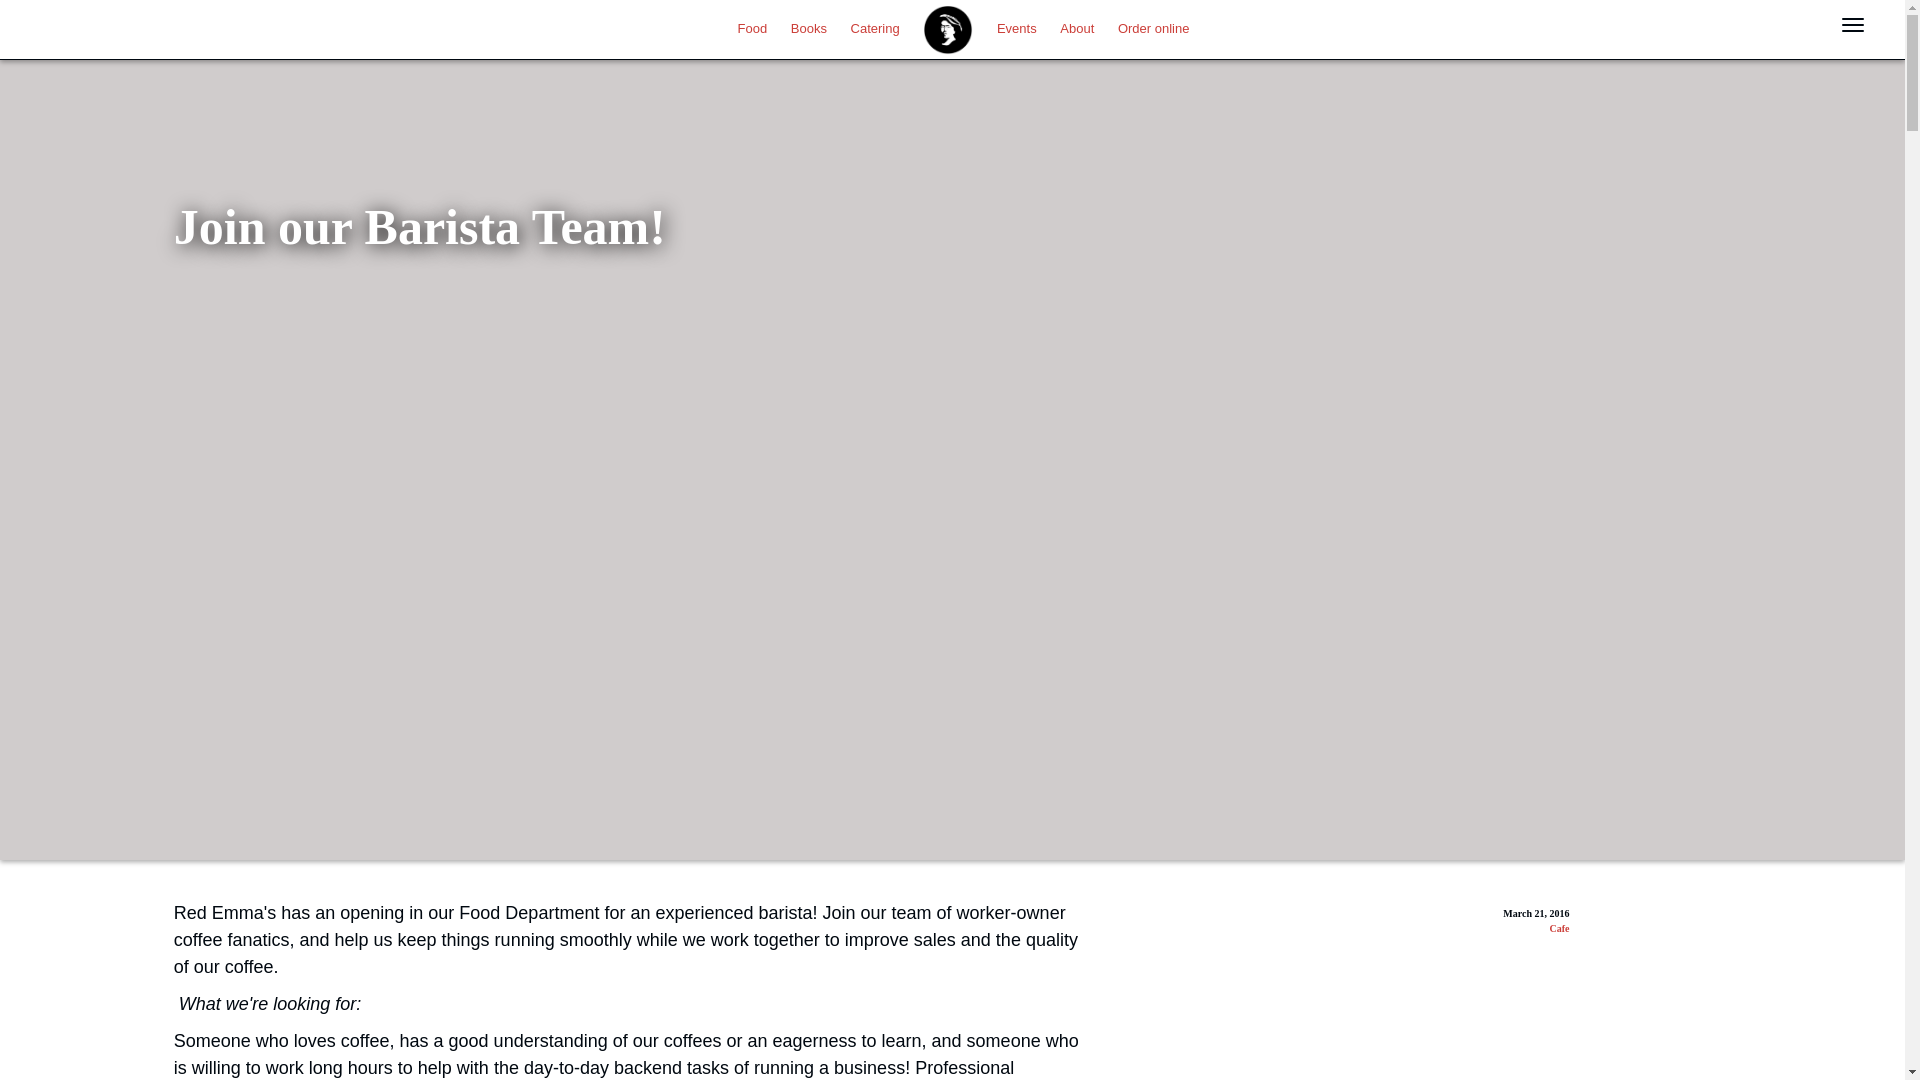 The image size is (1920, 1080). I want to click on Cafe, so click(1558, 928).